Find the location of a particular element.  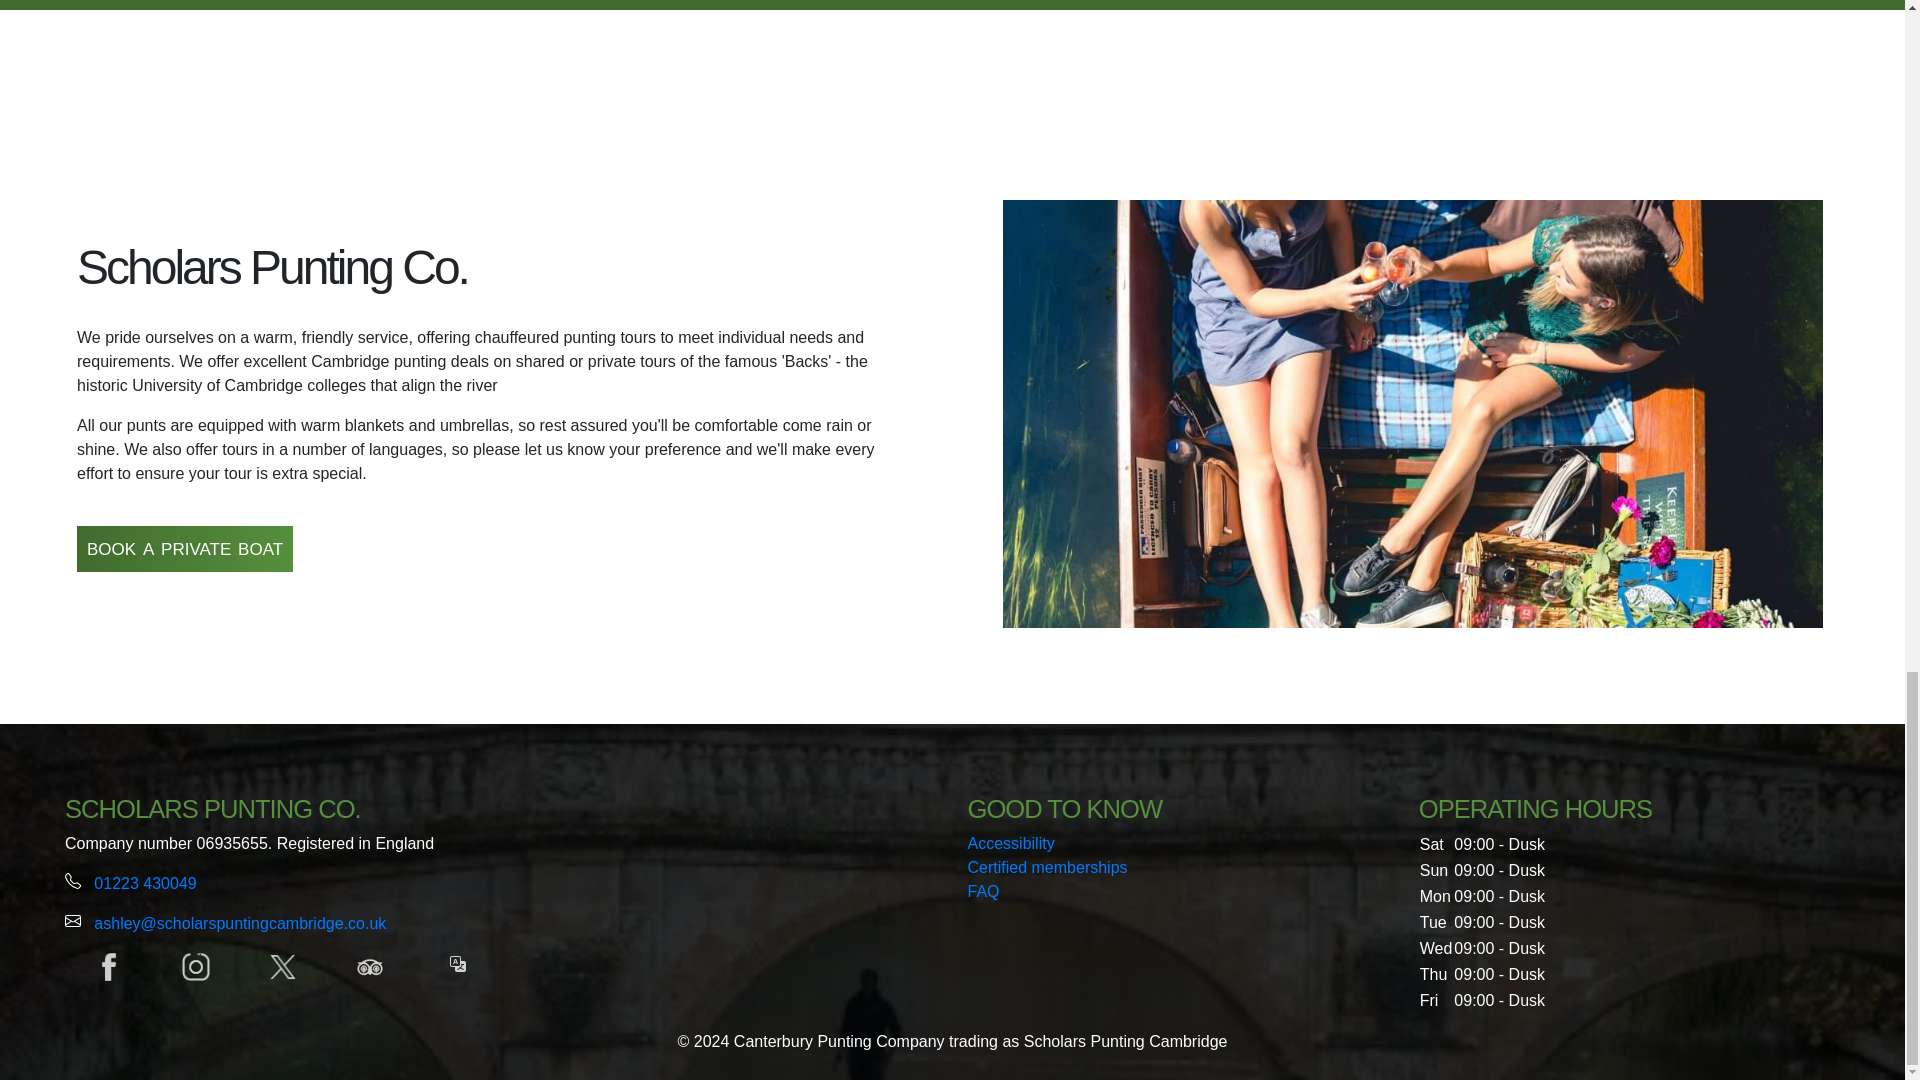

book a private boat is located at coordinates (184, 548).